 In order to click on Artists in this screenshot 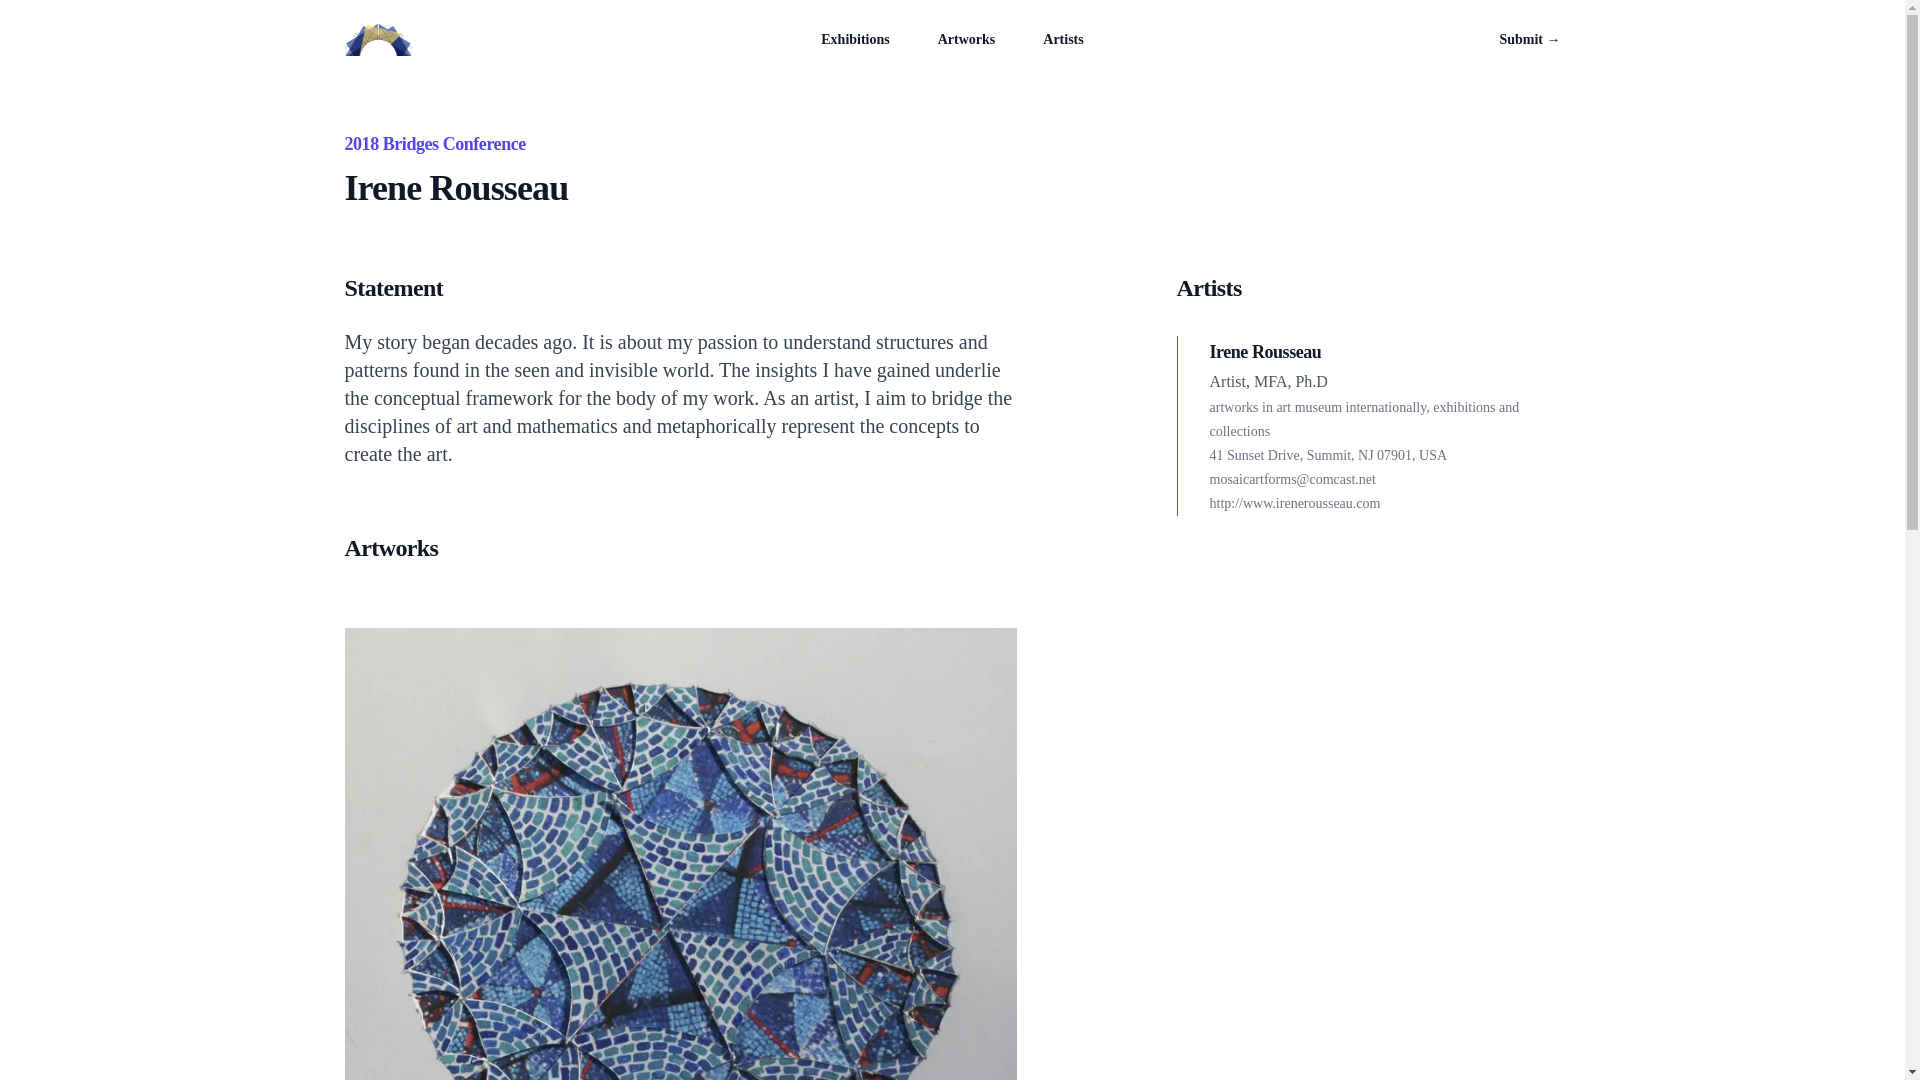, I will do `click(1062, 40)`.